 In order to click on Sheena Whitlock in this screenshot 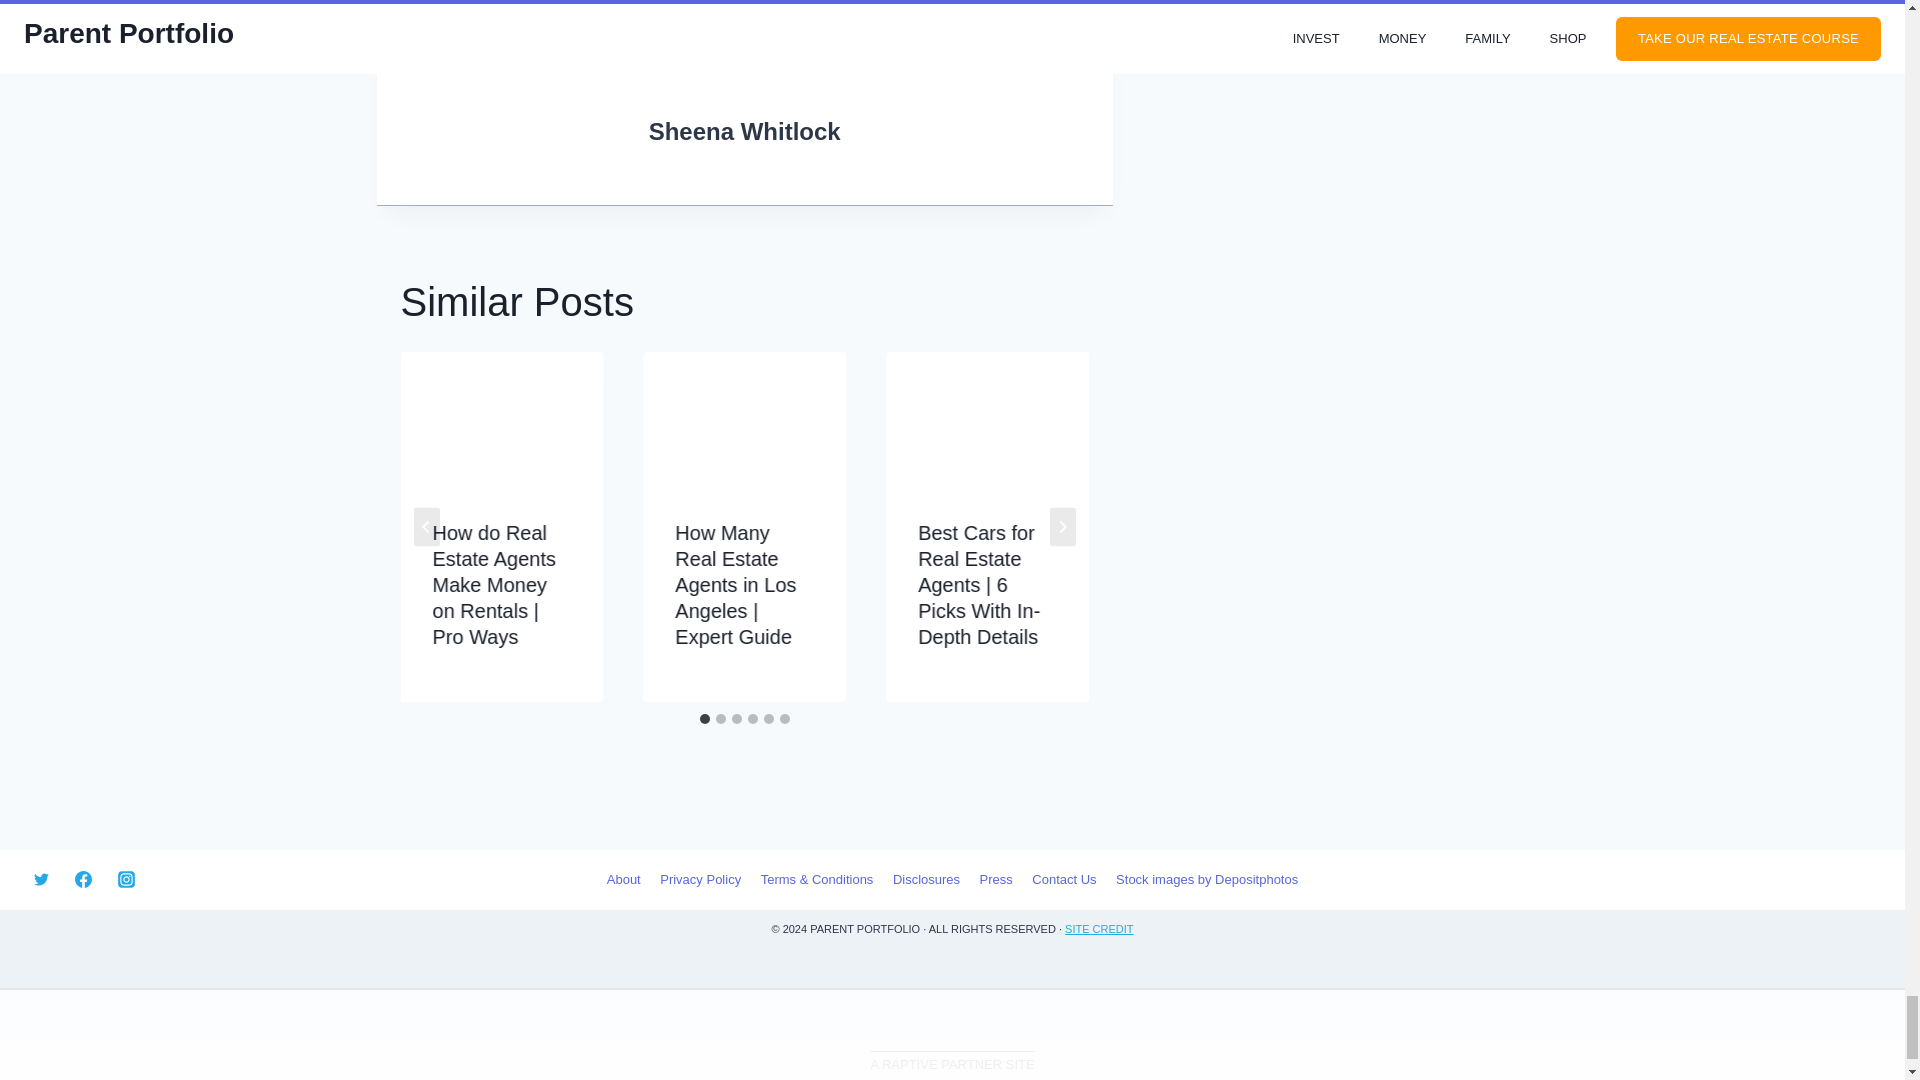, I will do `click(744, 130)`.